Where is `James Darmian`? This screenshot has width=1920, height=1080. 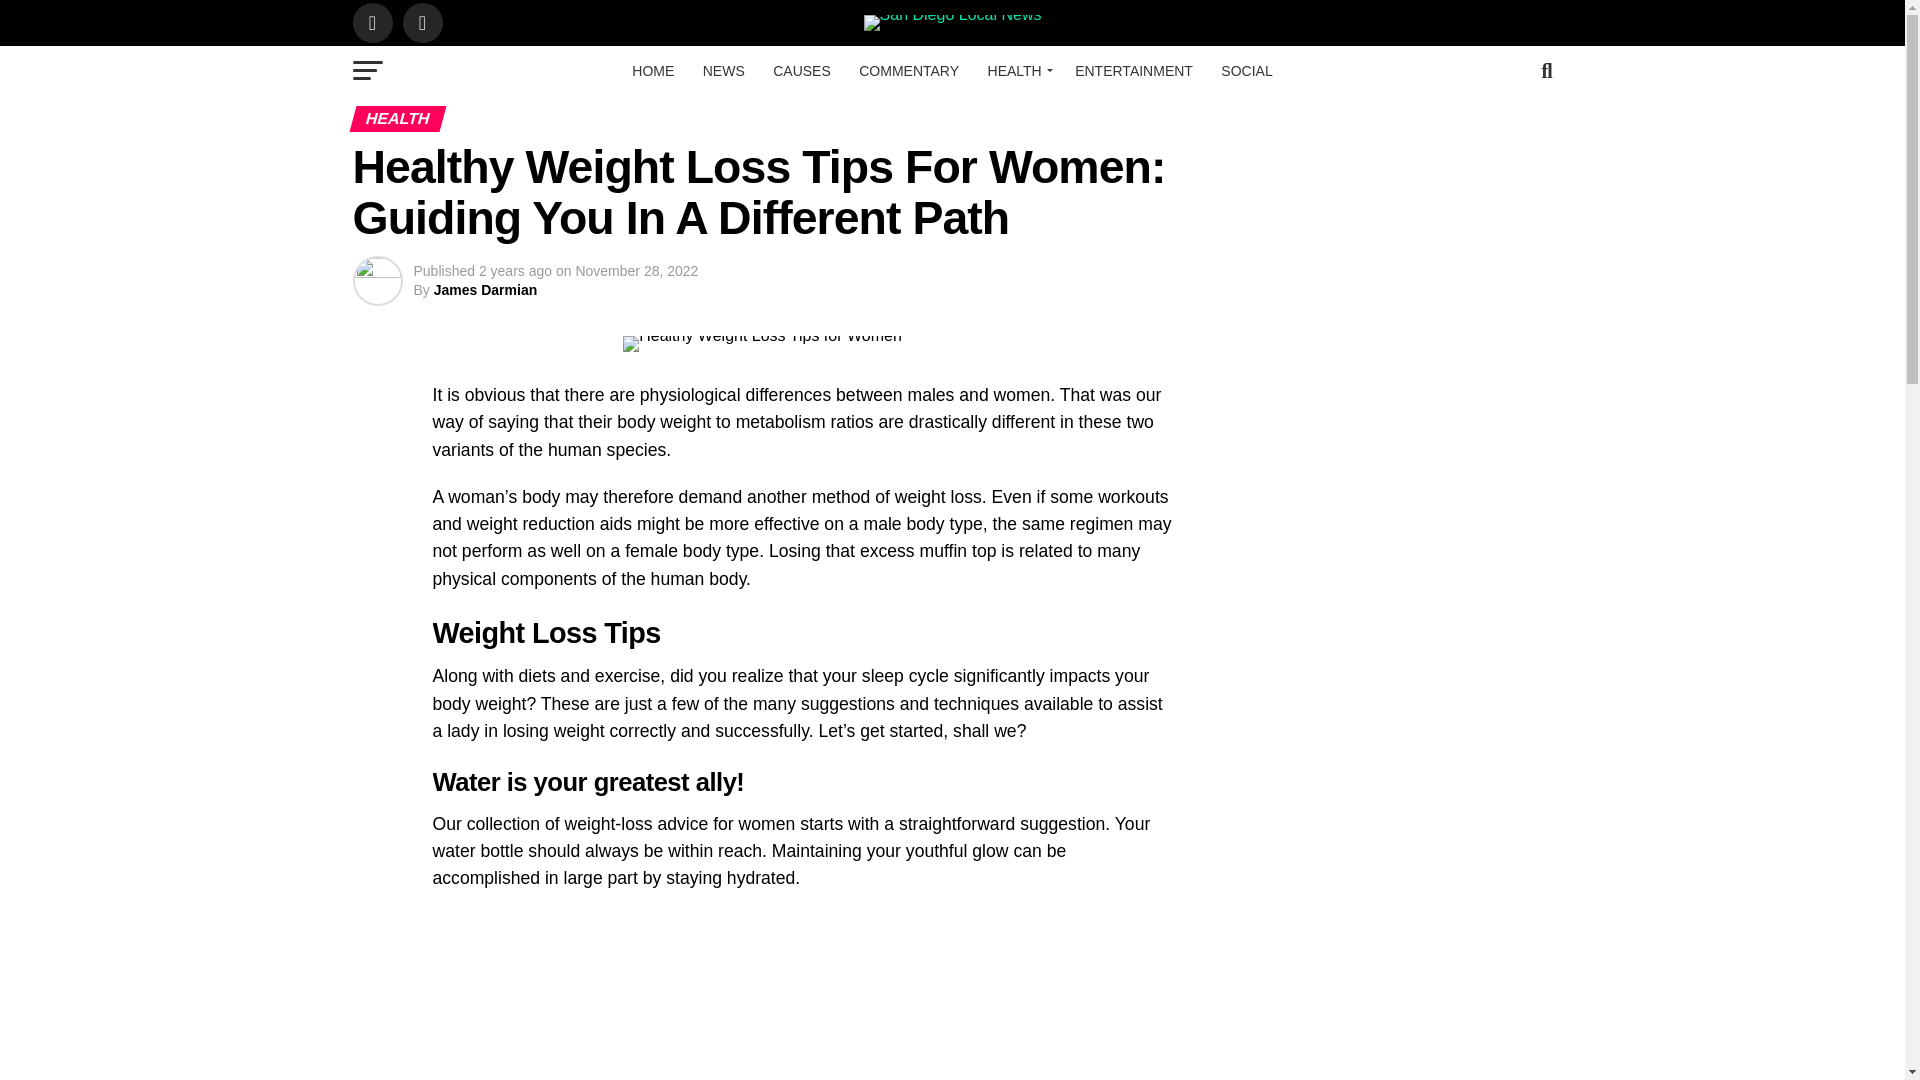 James Darmian is located at coordinates (485, 290).